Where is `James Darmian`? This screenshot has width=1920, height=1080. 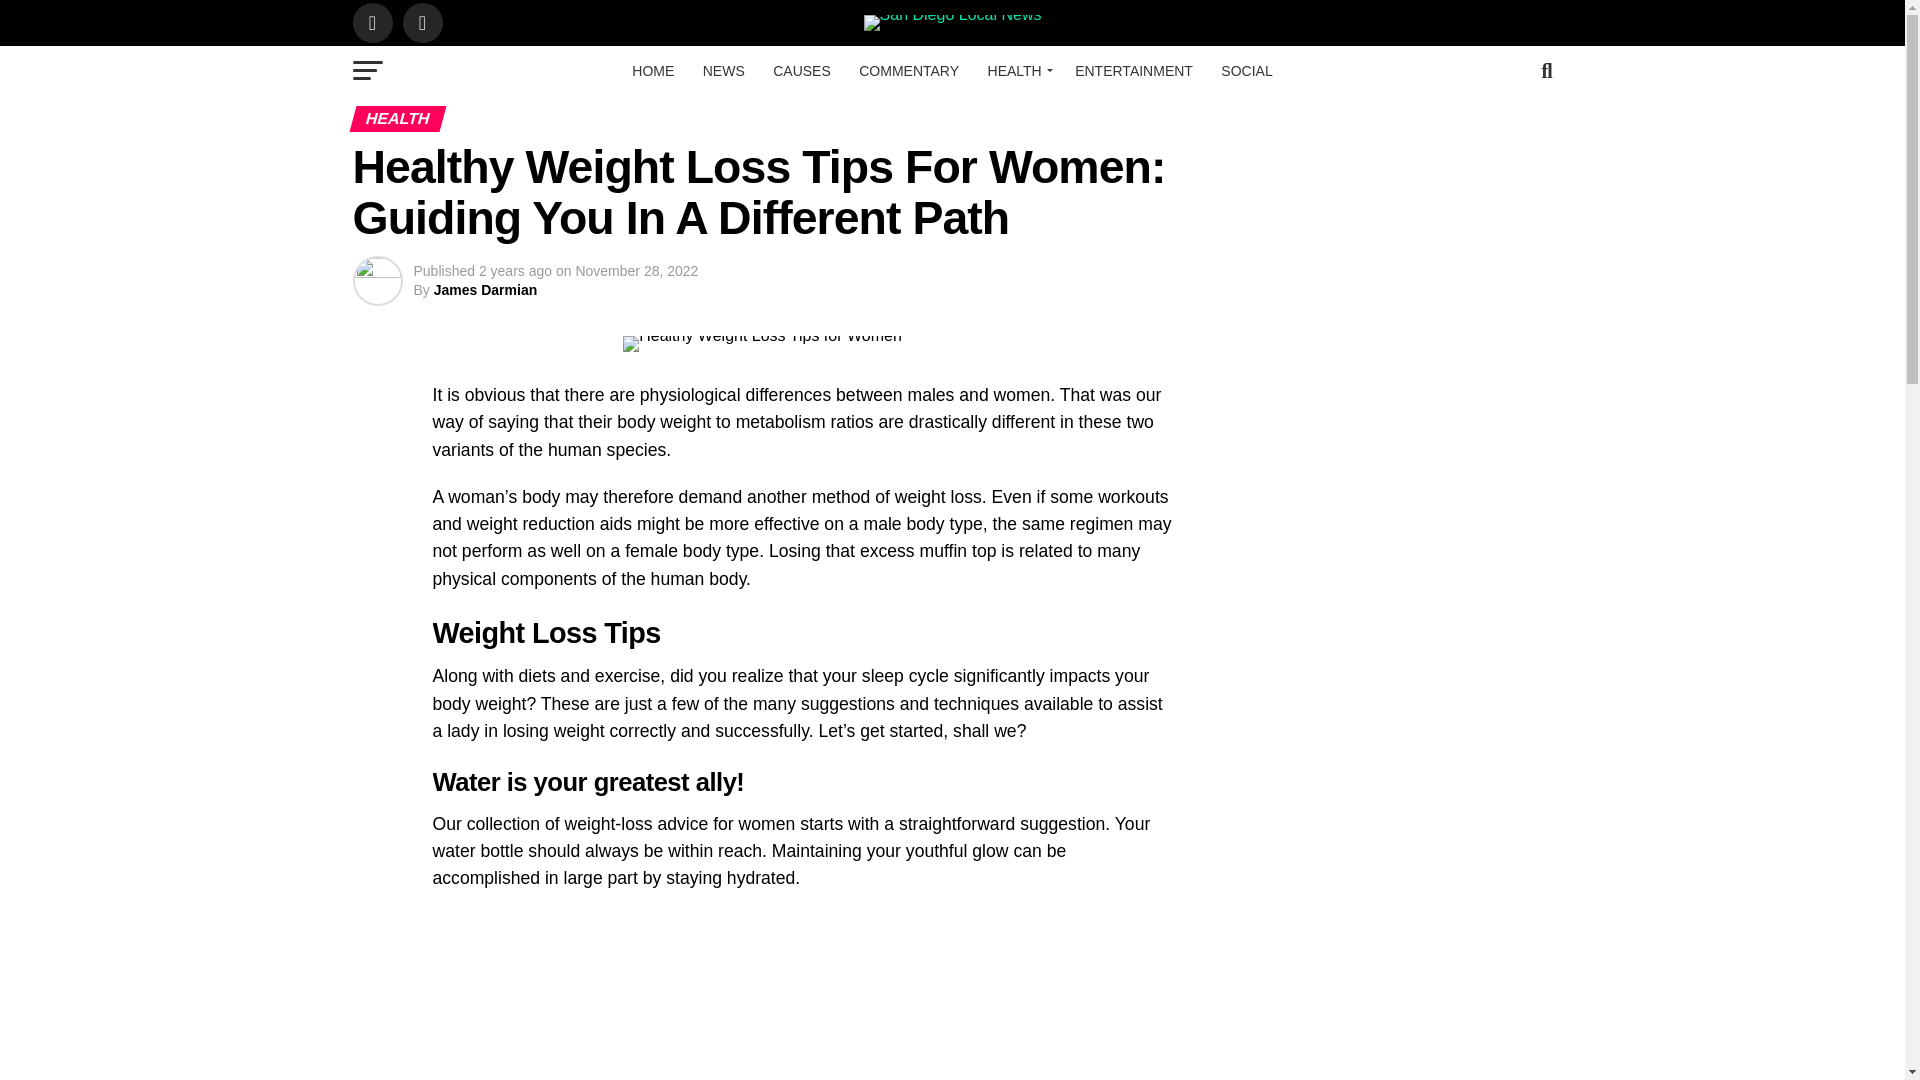 James Darmian is located at coordinates (485, 290).